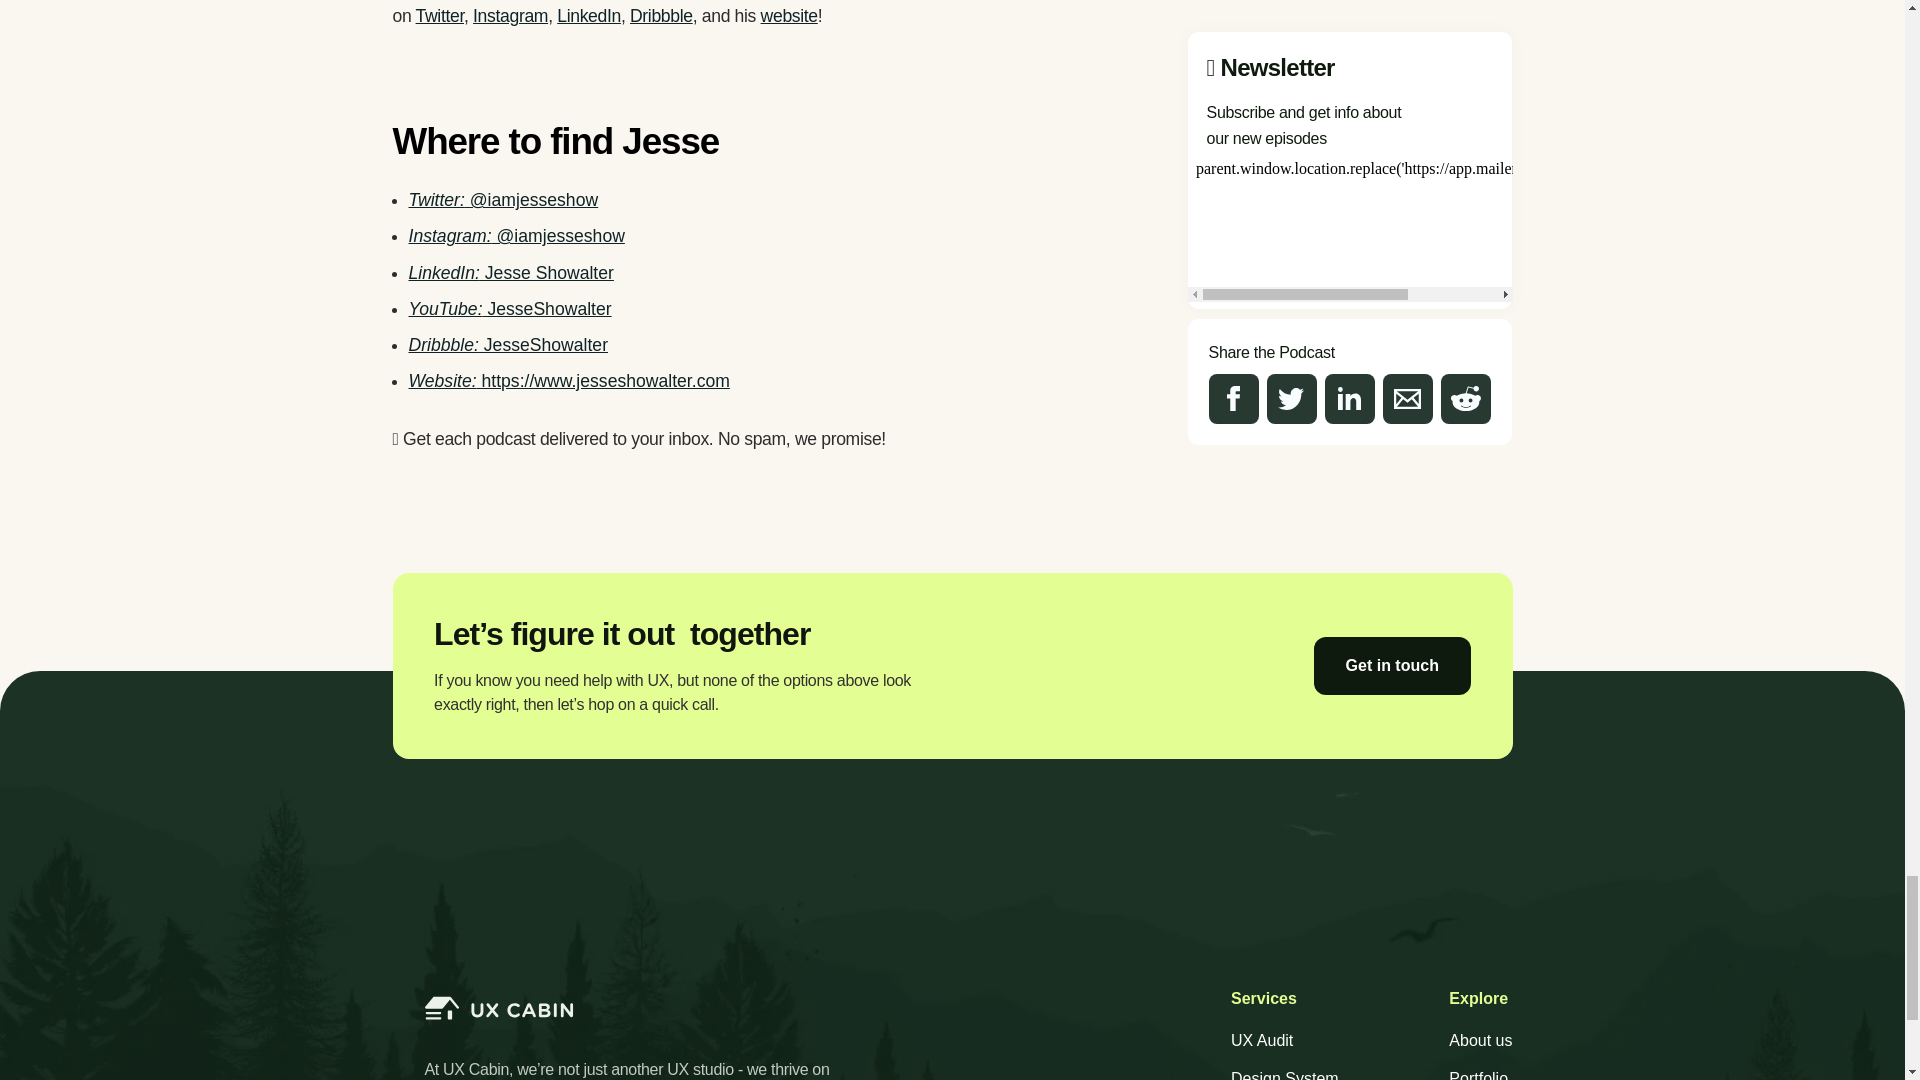  I want to click on Instagram, so click(510, 16).